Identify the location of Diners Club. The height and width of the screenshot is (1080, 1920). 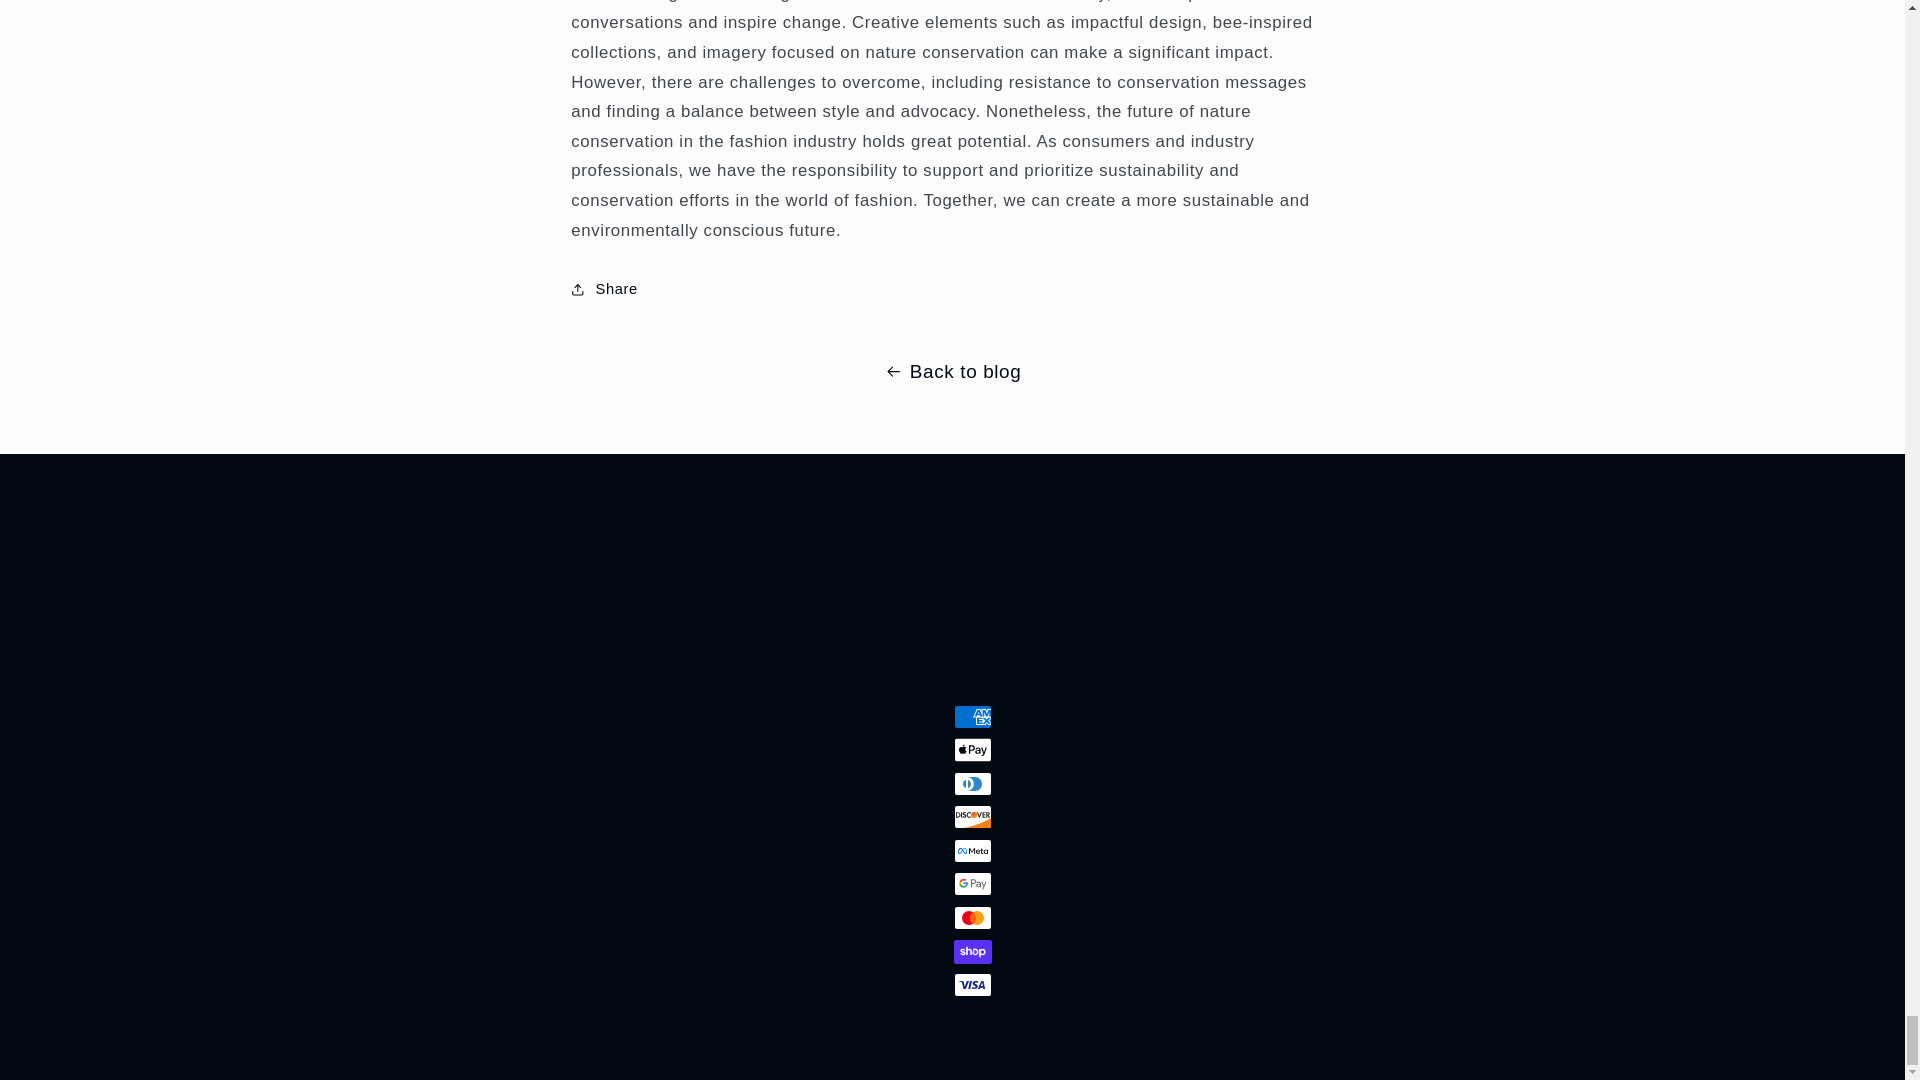
(973, 784).